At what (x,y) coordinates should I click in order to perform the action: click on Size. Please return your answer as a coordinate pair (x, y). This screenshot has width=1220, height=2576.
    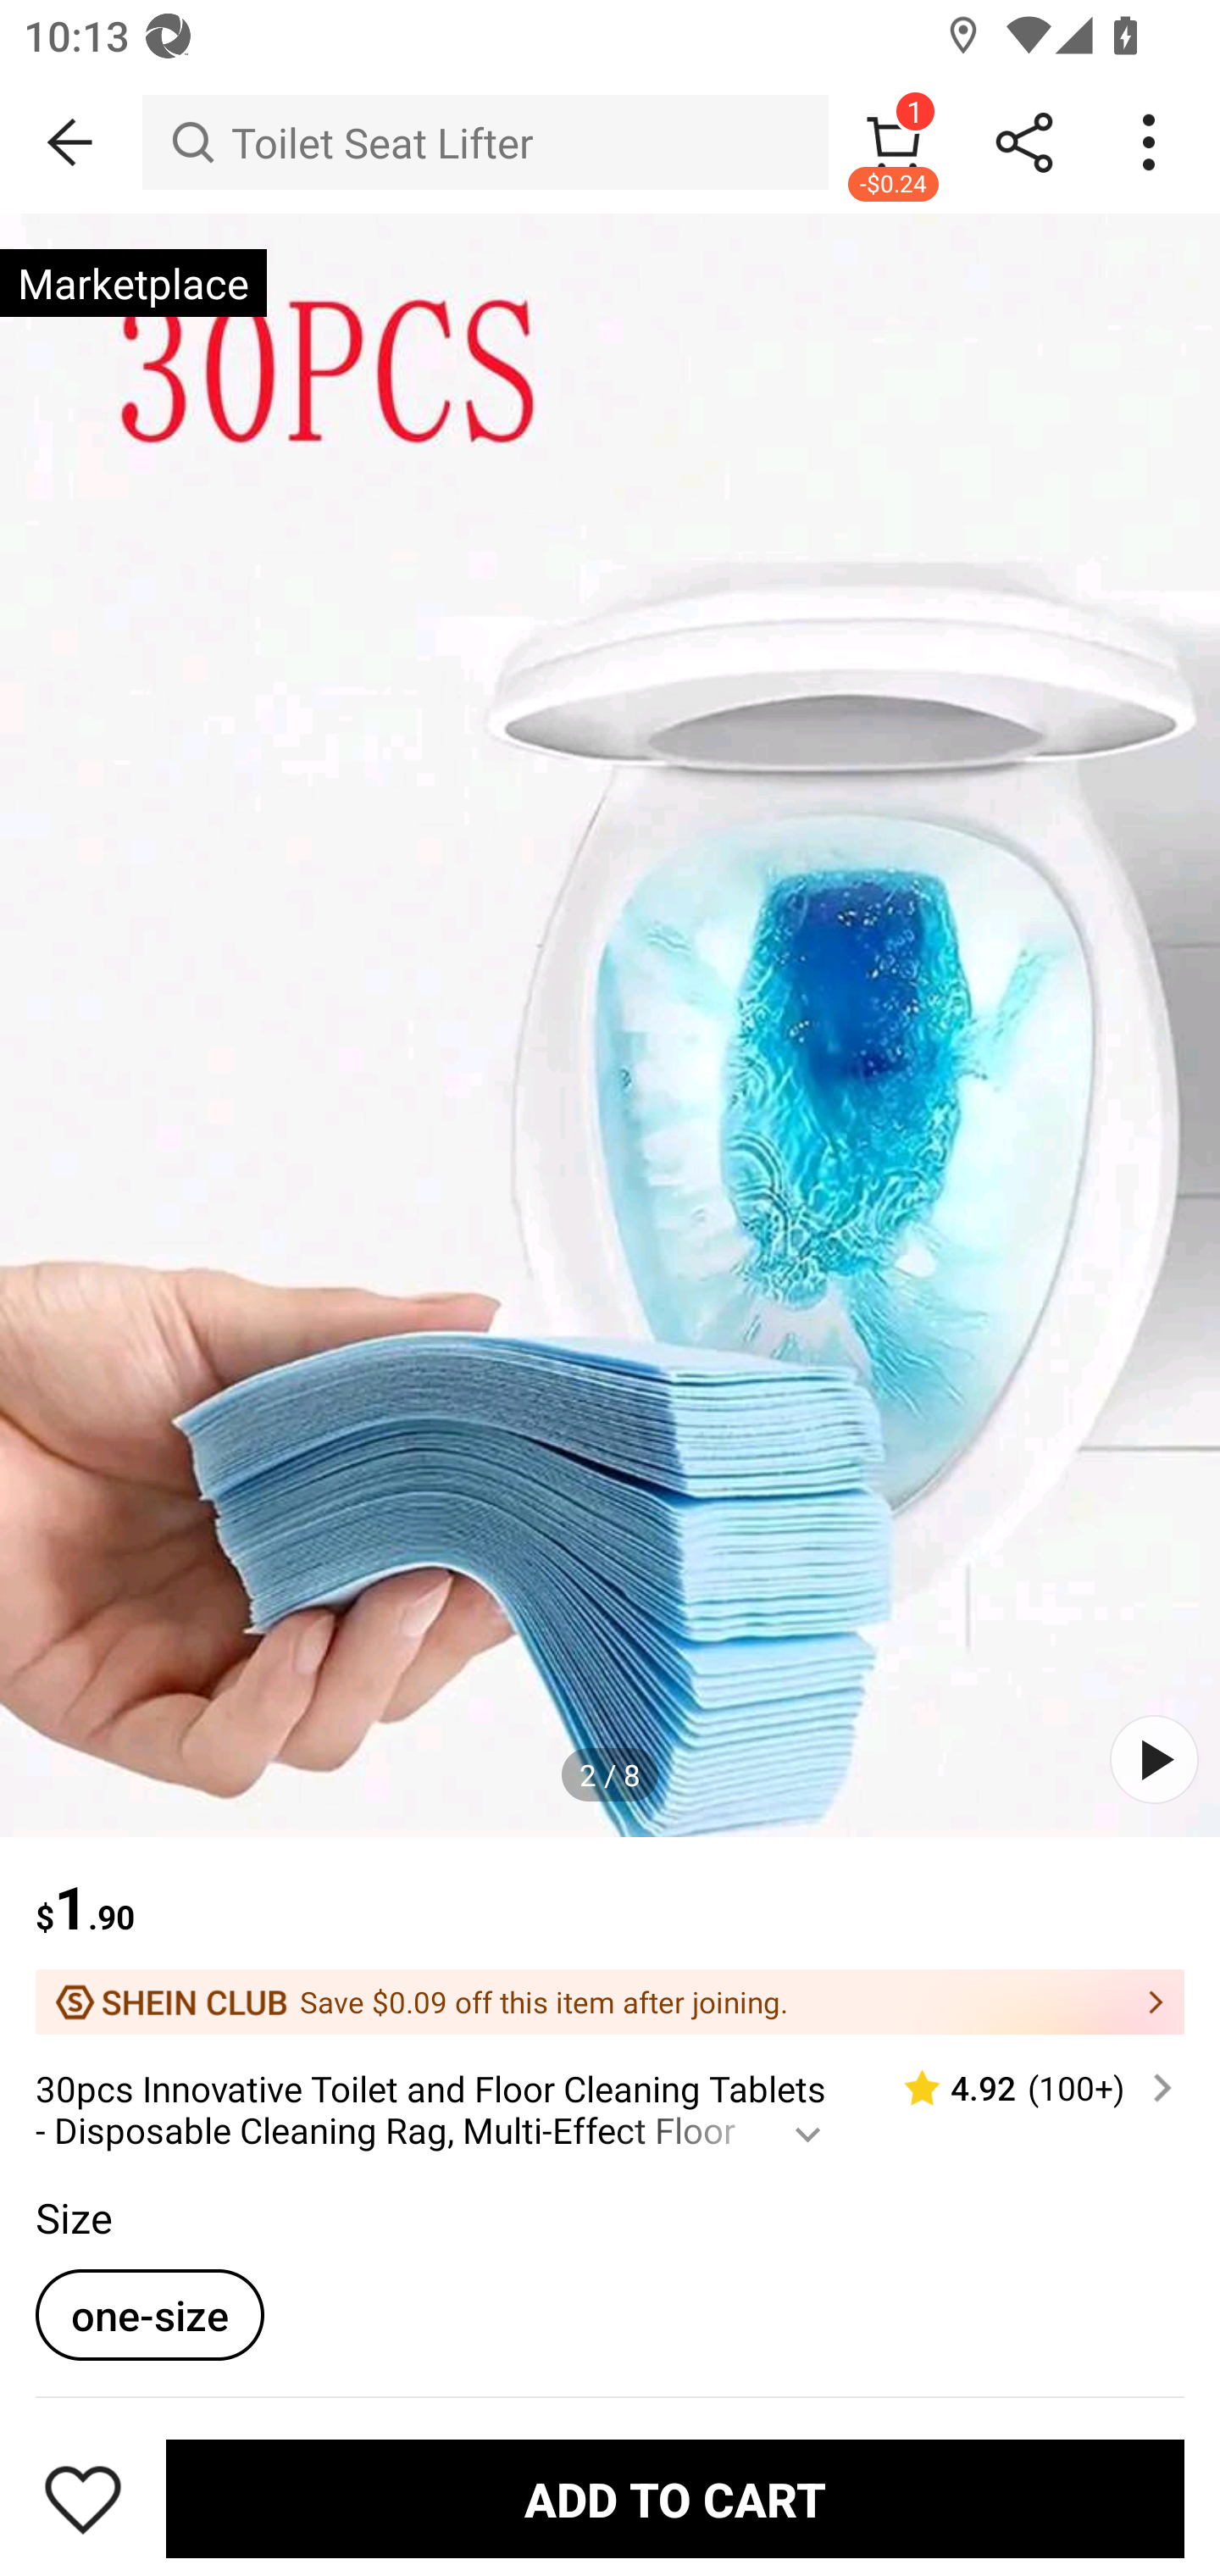
    Looking at the image, I should click on (73, 2218).